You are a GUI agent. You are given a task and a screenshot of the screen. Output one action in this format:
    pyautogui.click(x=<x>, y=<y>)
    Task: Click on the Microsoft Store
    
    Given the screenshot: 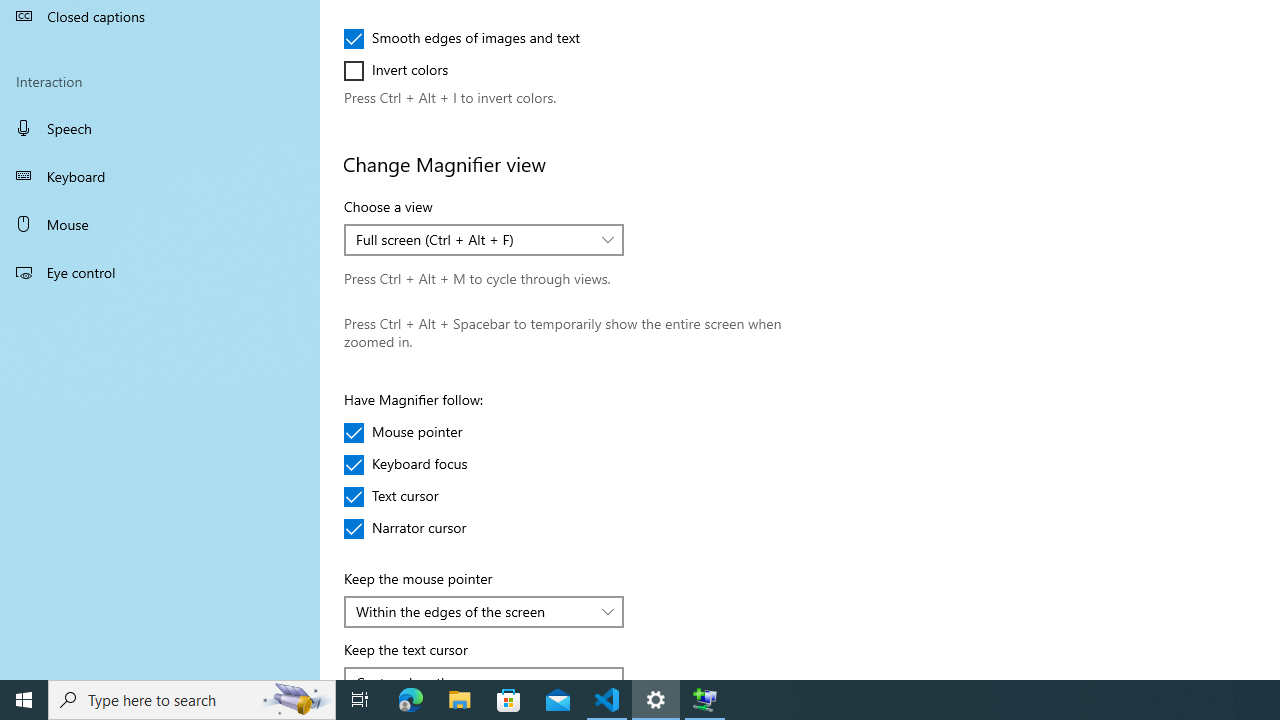 What is the action you would take?
    pyautogui.click(x=509, y=700)
    